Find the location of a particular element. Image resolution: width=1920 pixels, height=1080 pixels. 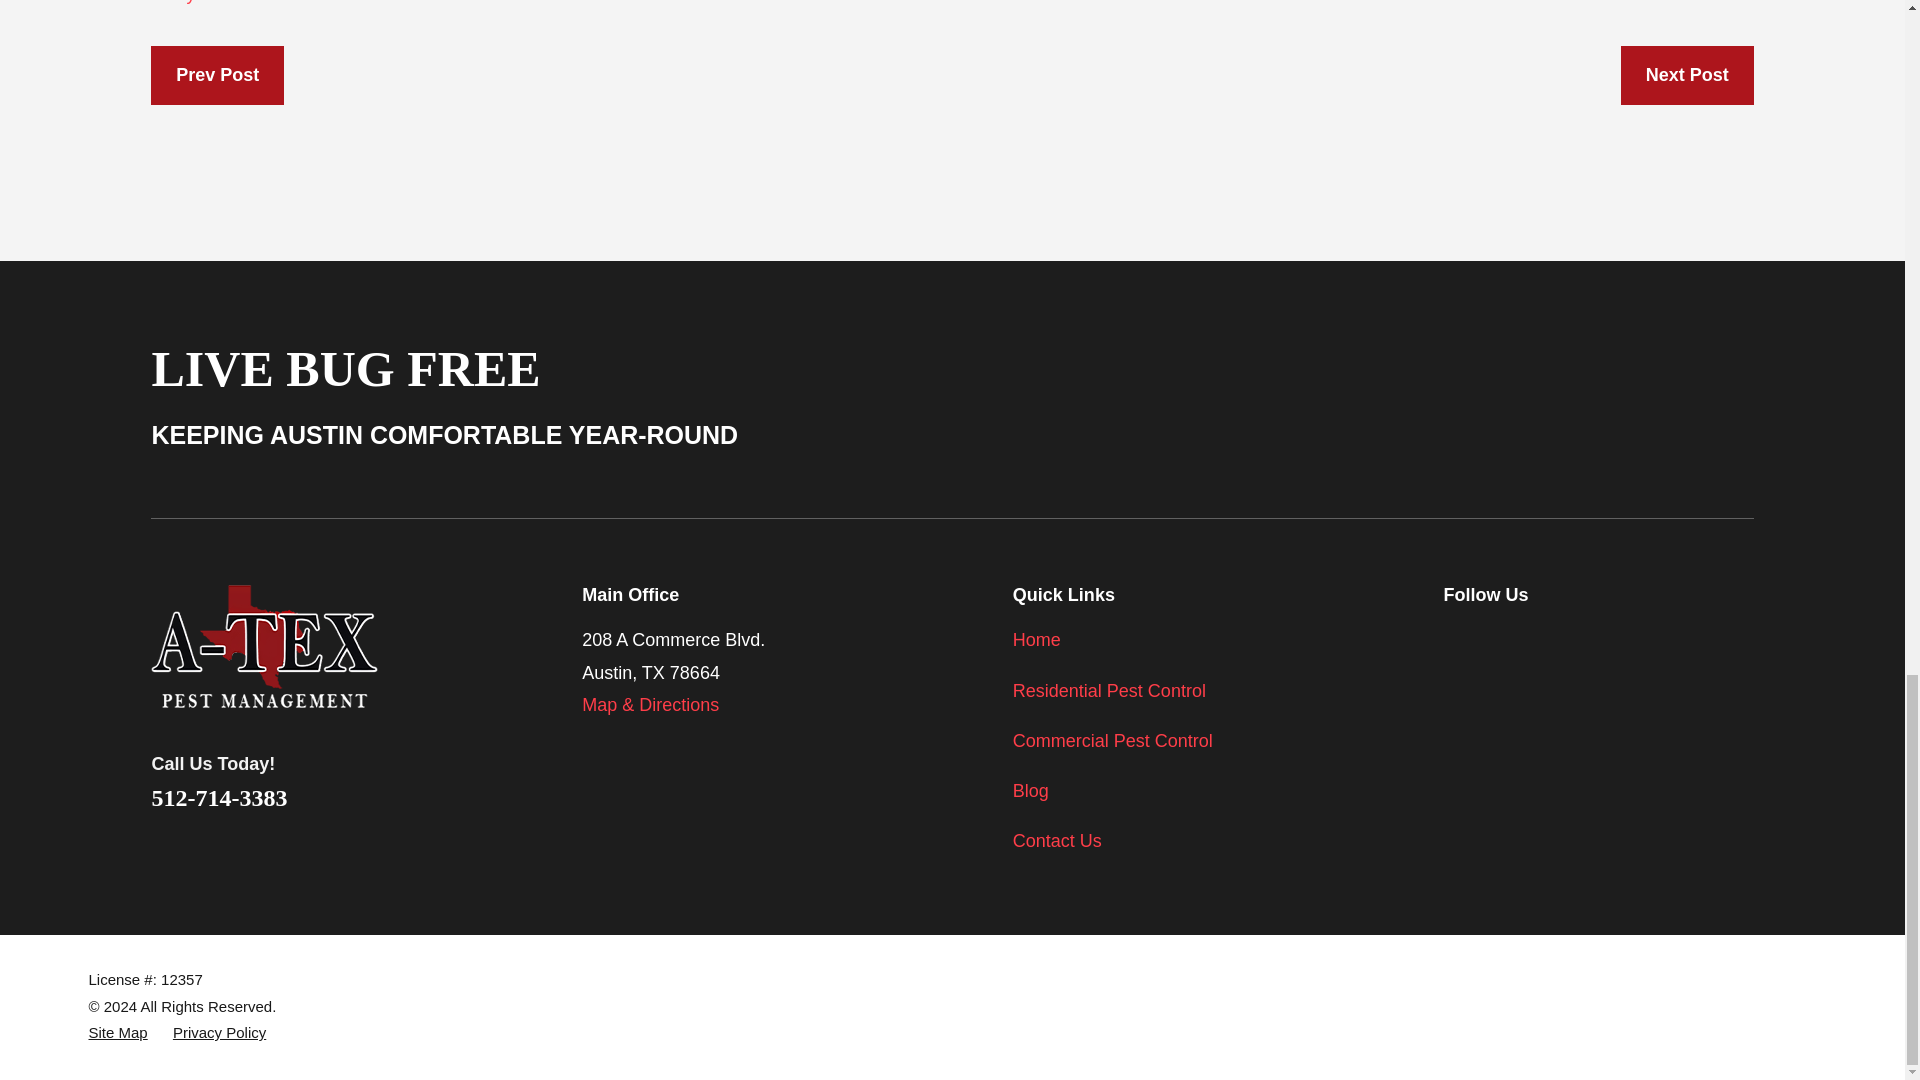

A-Tex Pest Management is located at coordinates (264, 646).